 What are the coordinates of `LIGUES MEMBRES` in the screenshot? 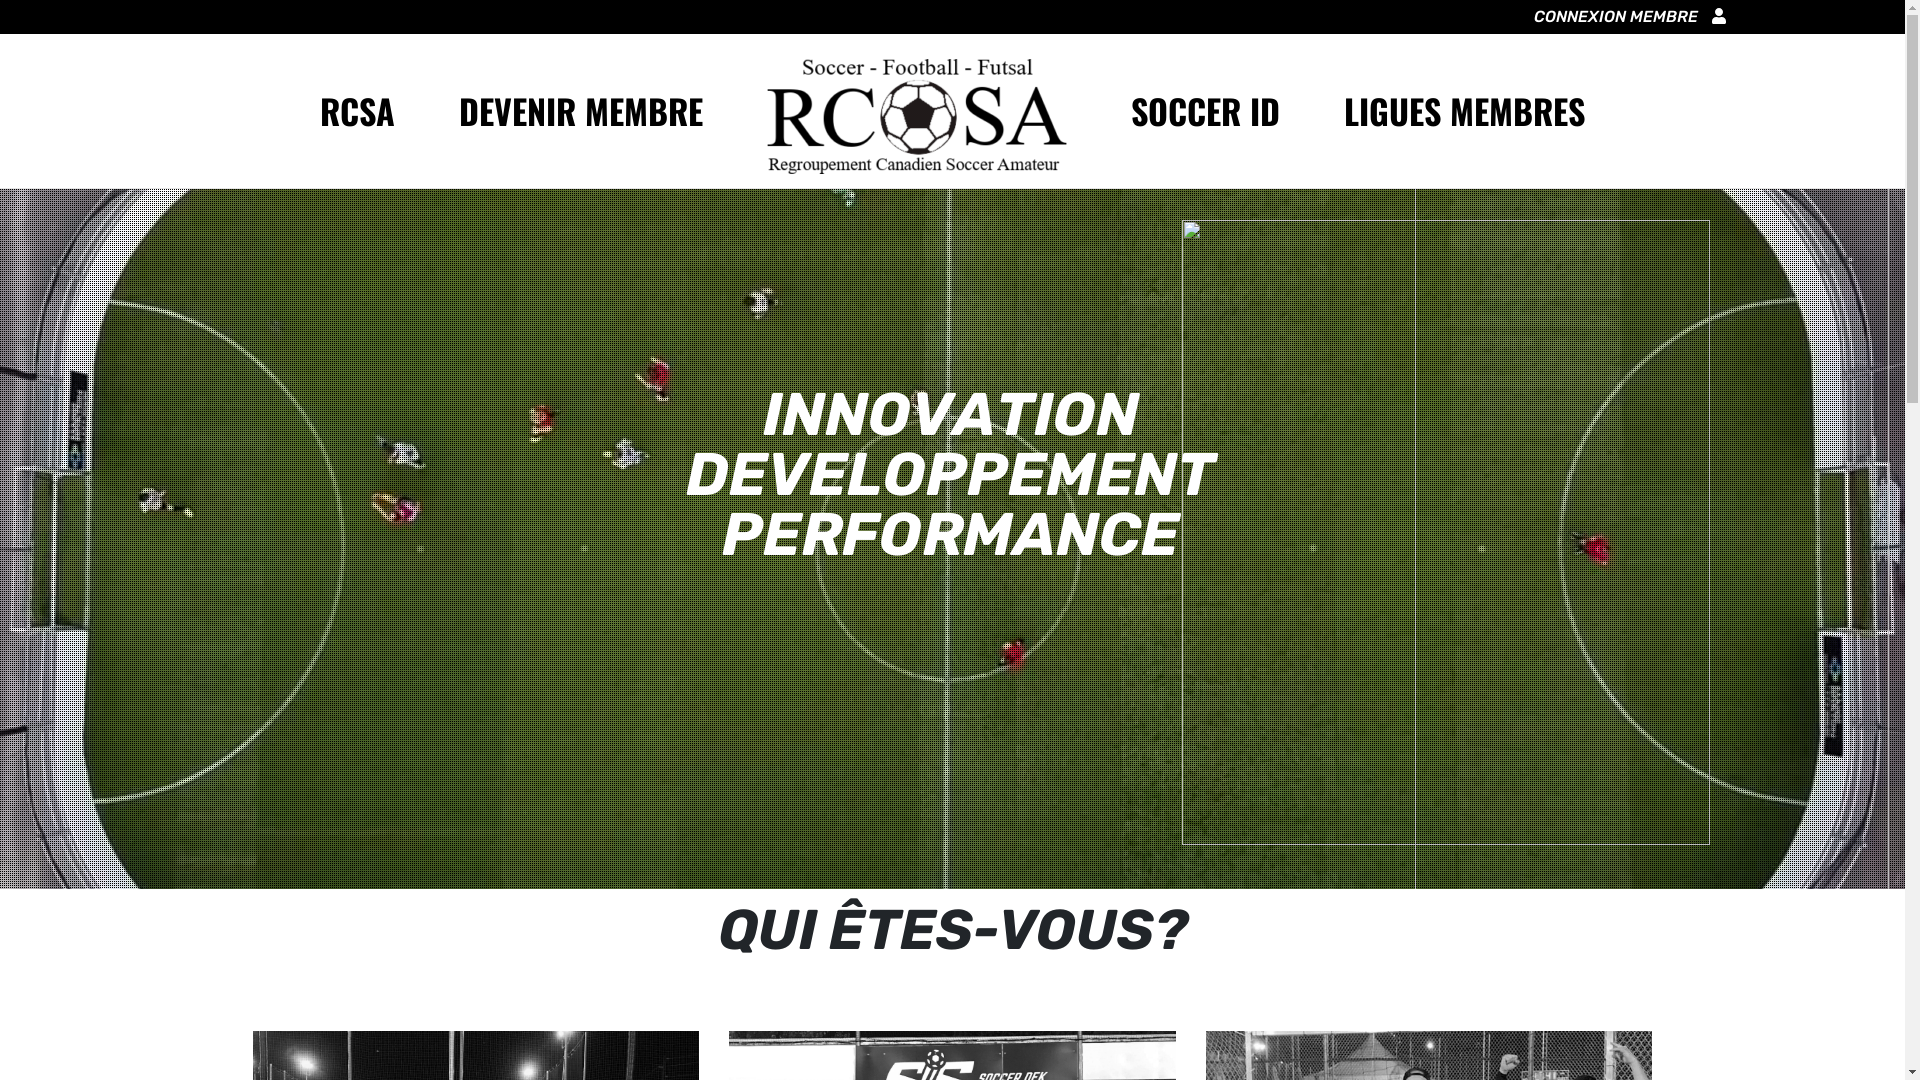 It's located at (1464, 111).